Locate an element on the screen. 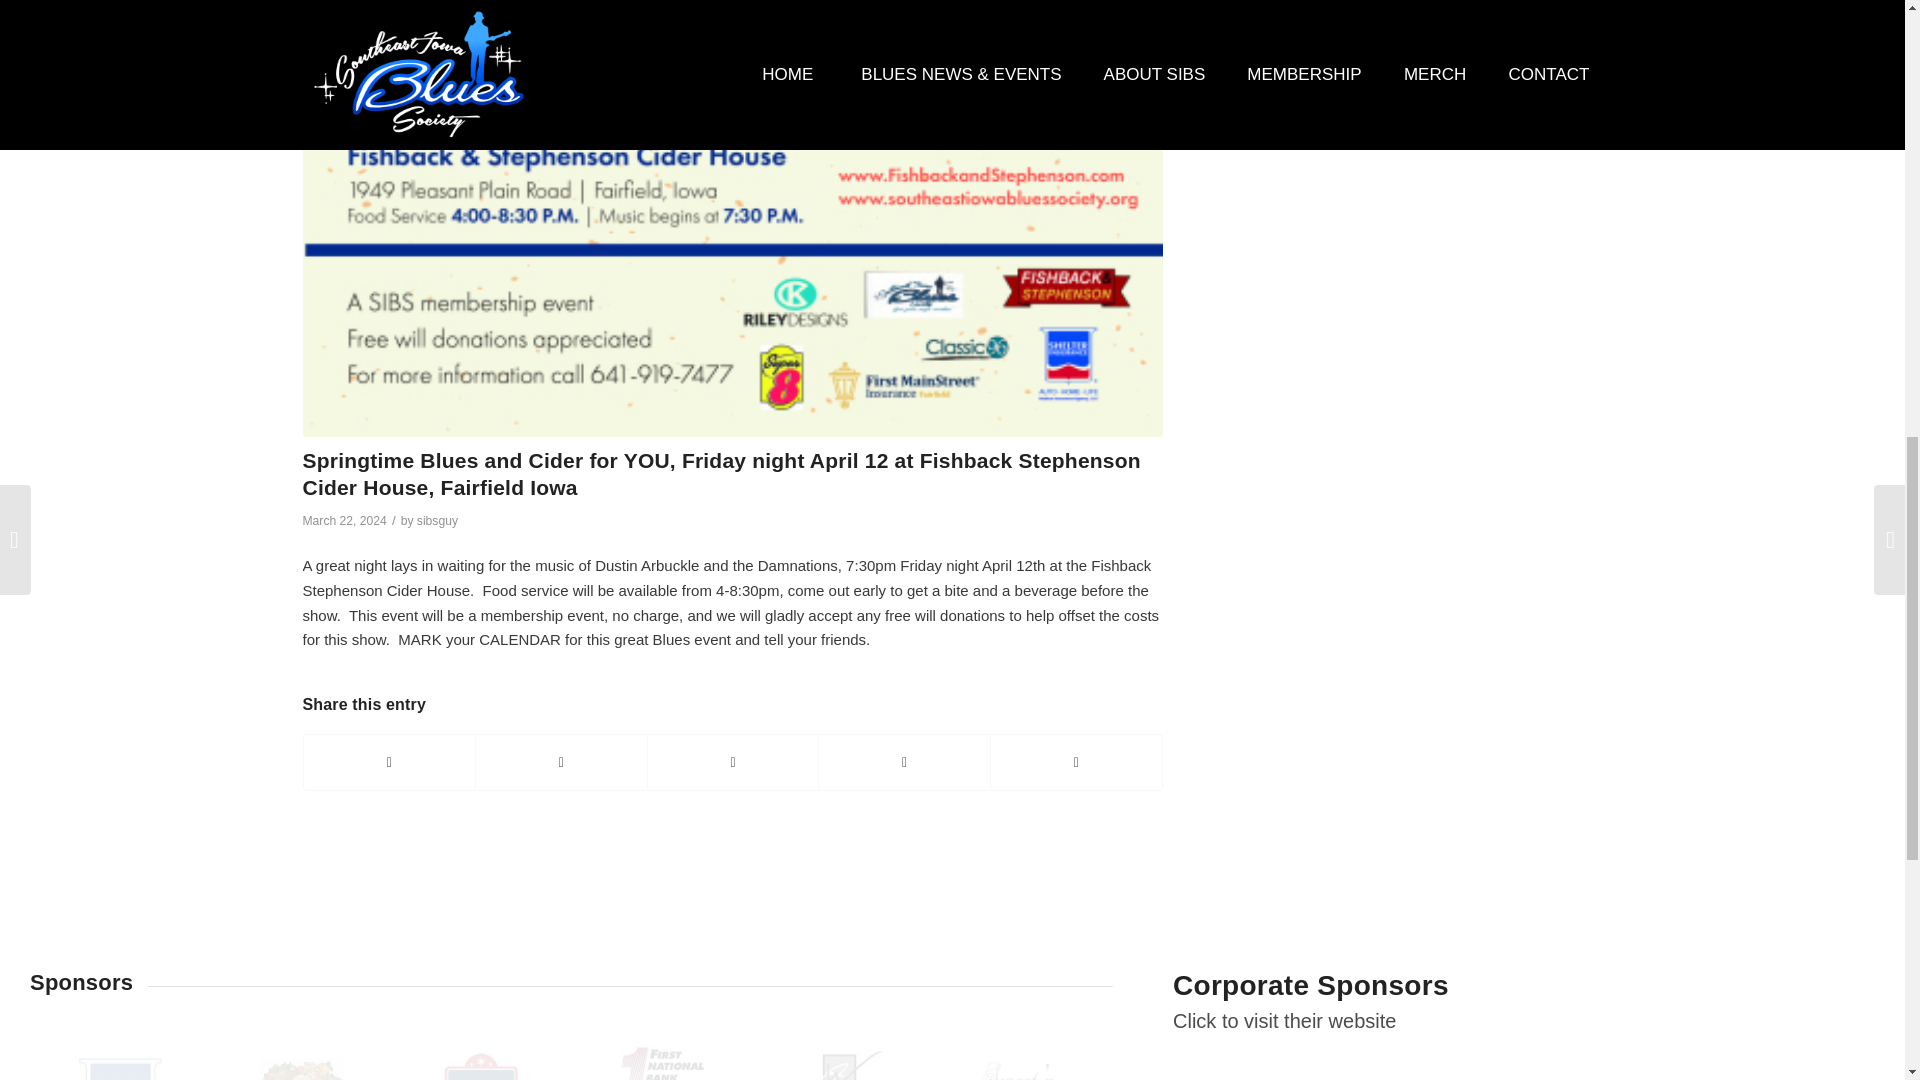  Posts by sibsguy is located at coordinates (437, 521).